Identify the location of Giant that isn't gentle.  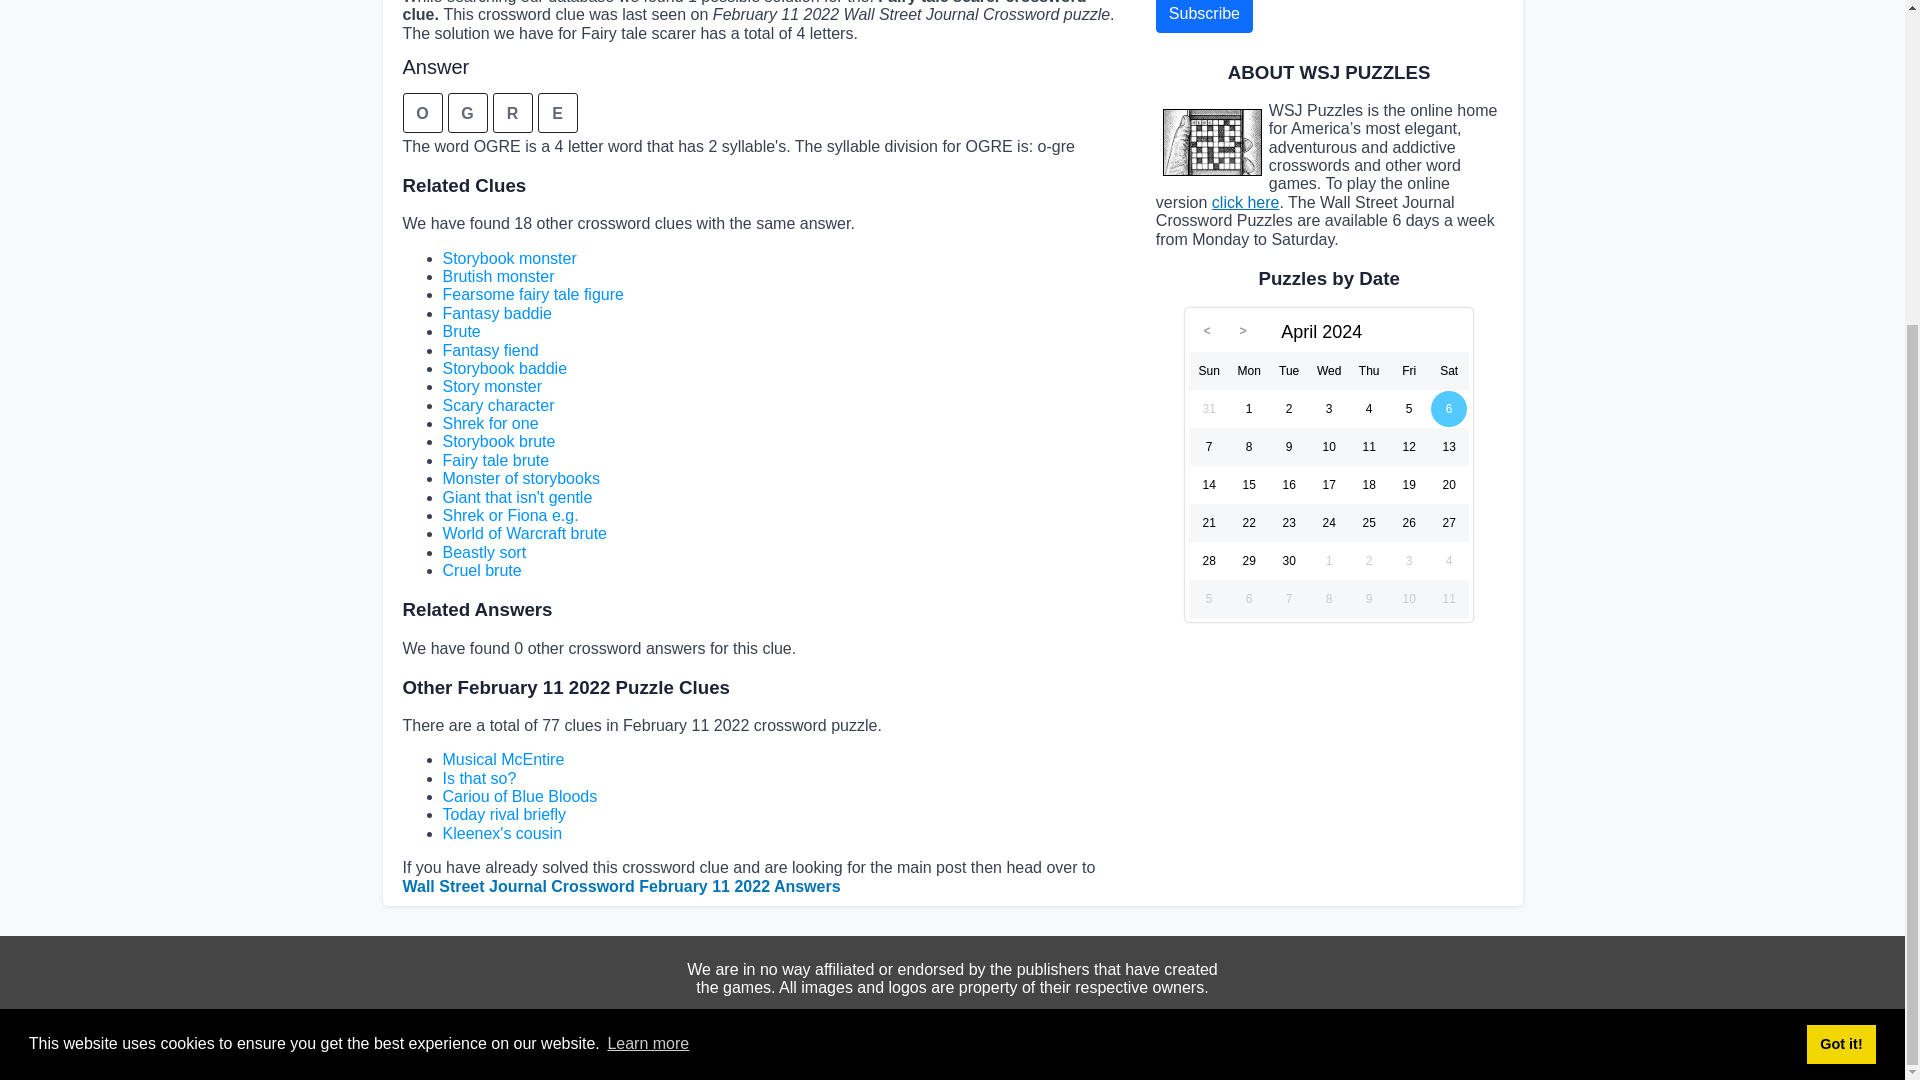
(516, 498).